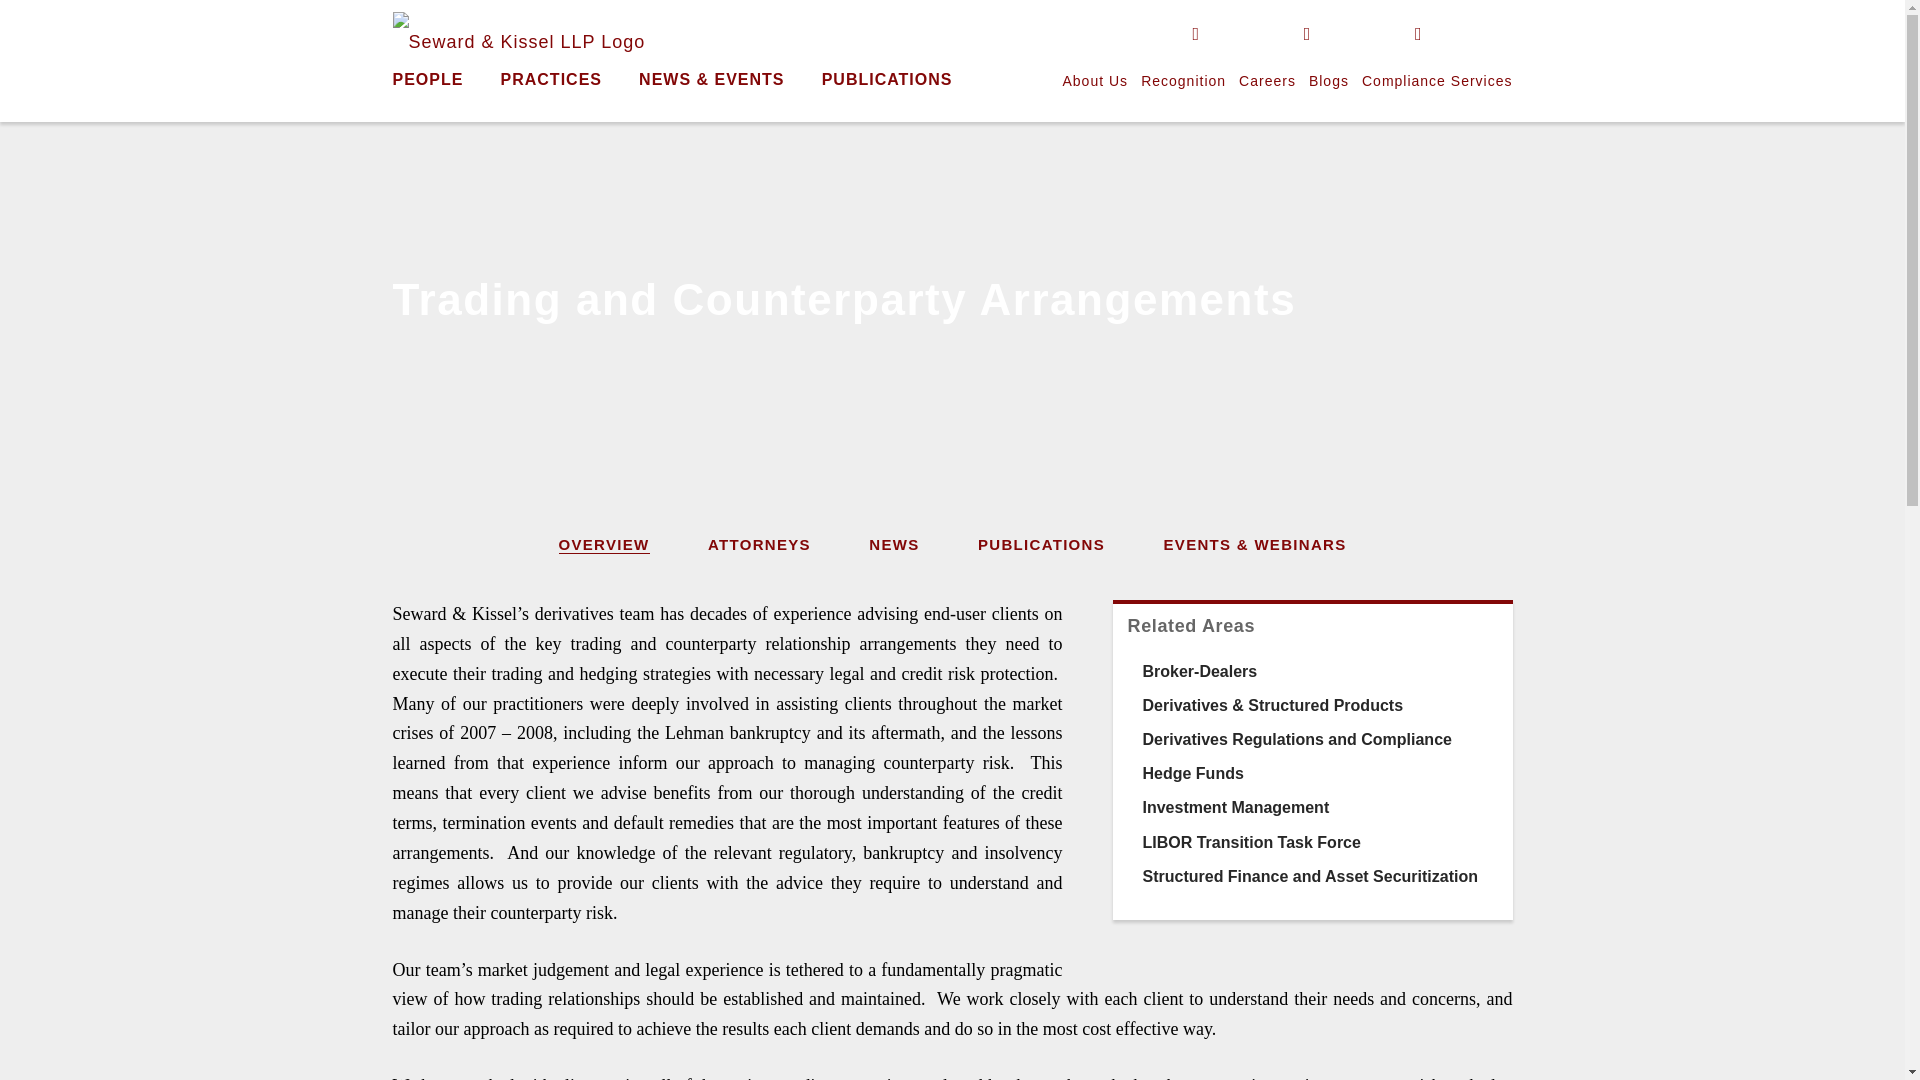 The image size is (1920, 1080). I want to click on Careers, so click(1267, 80).